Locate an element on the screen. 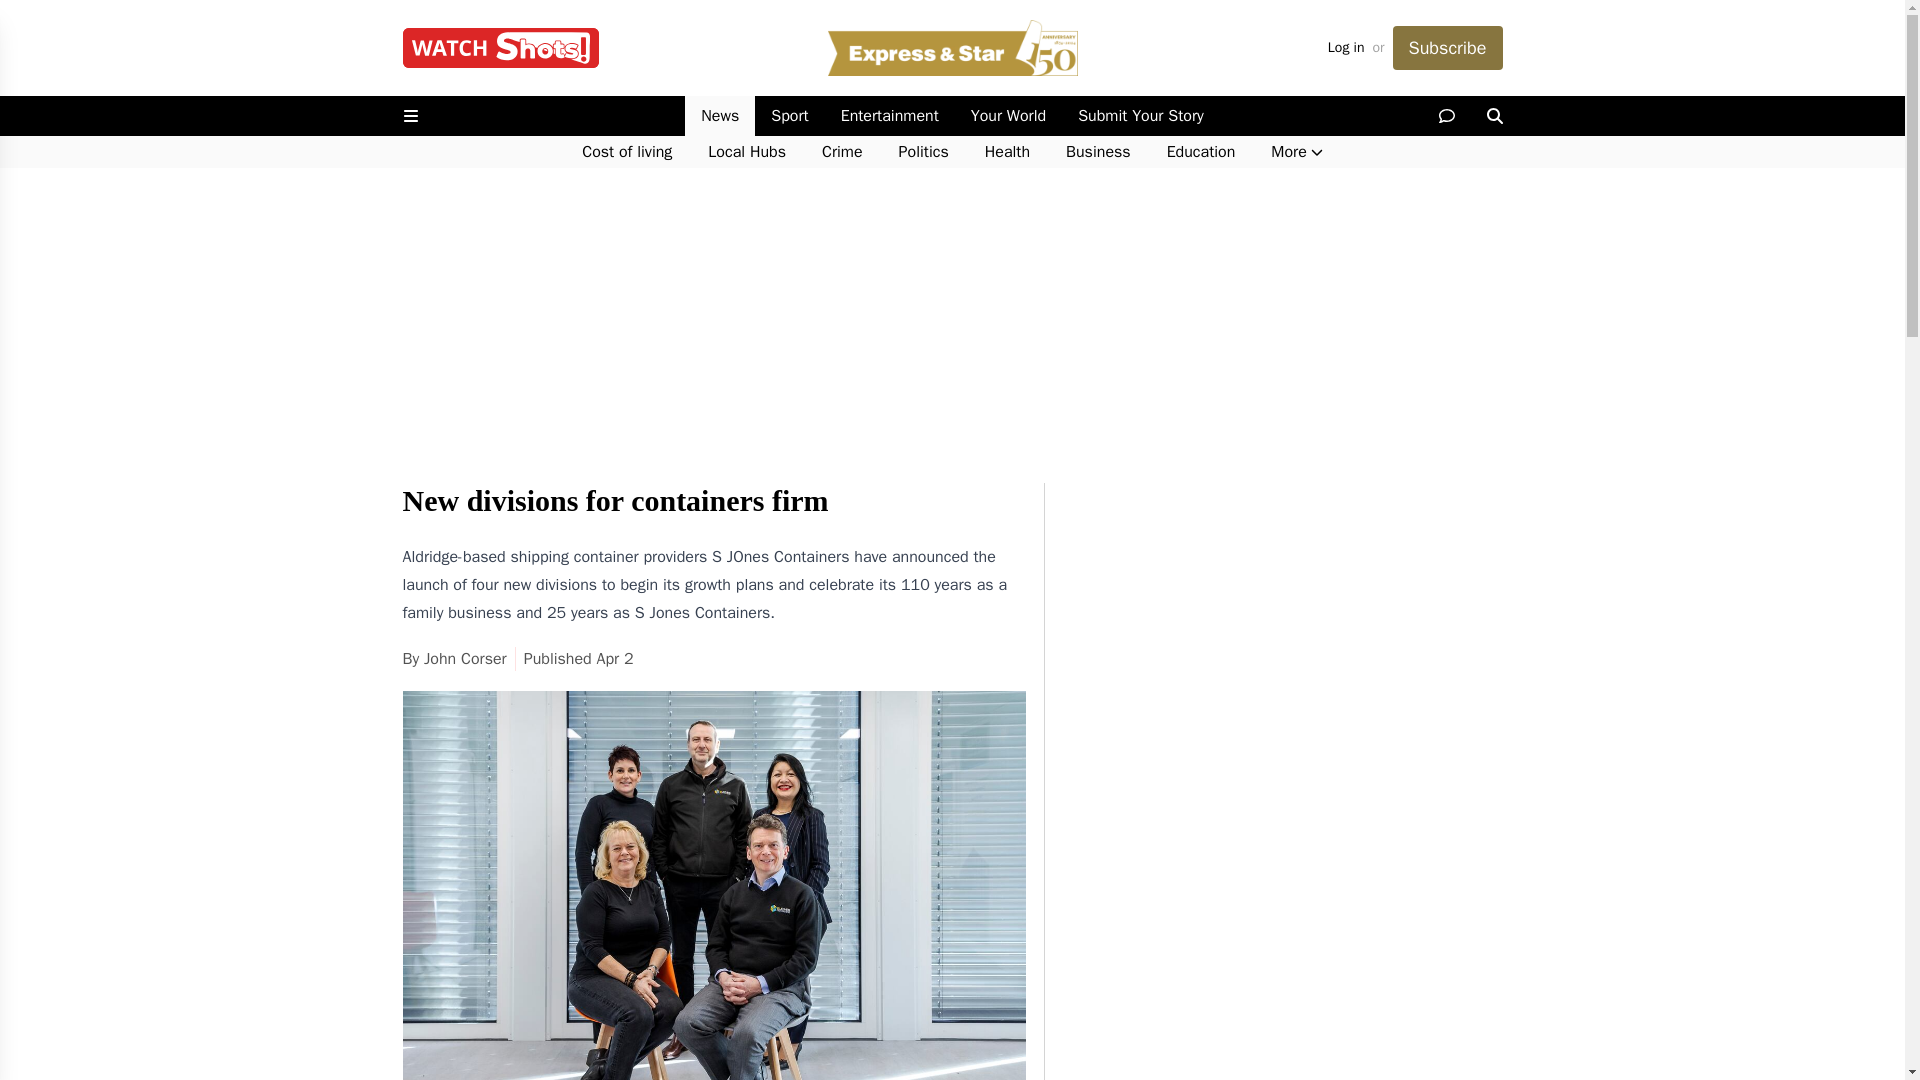 Image resolution: width=1920 pixels, height=1080 pixels. Log in is located at coordinates (1346, 48).